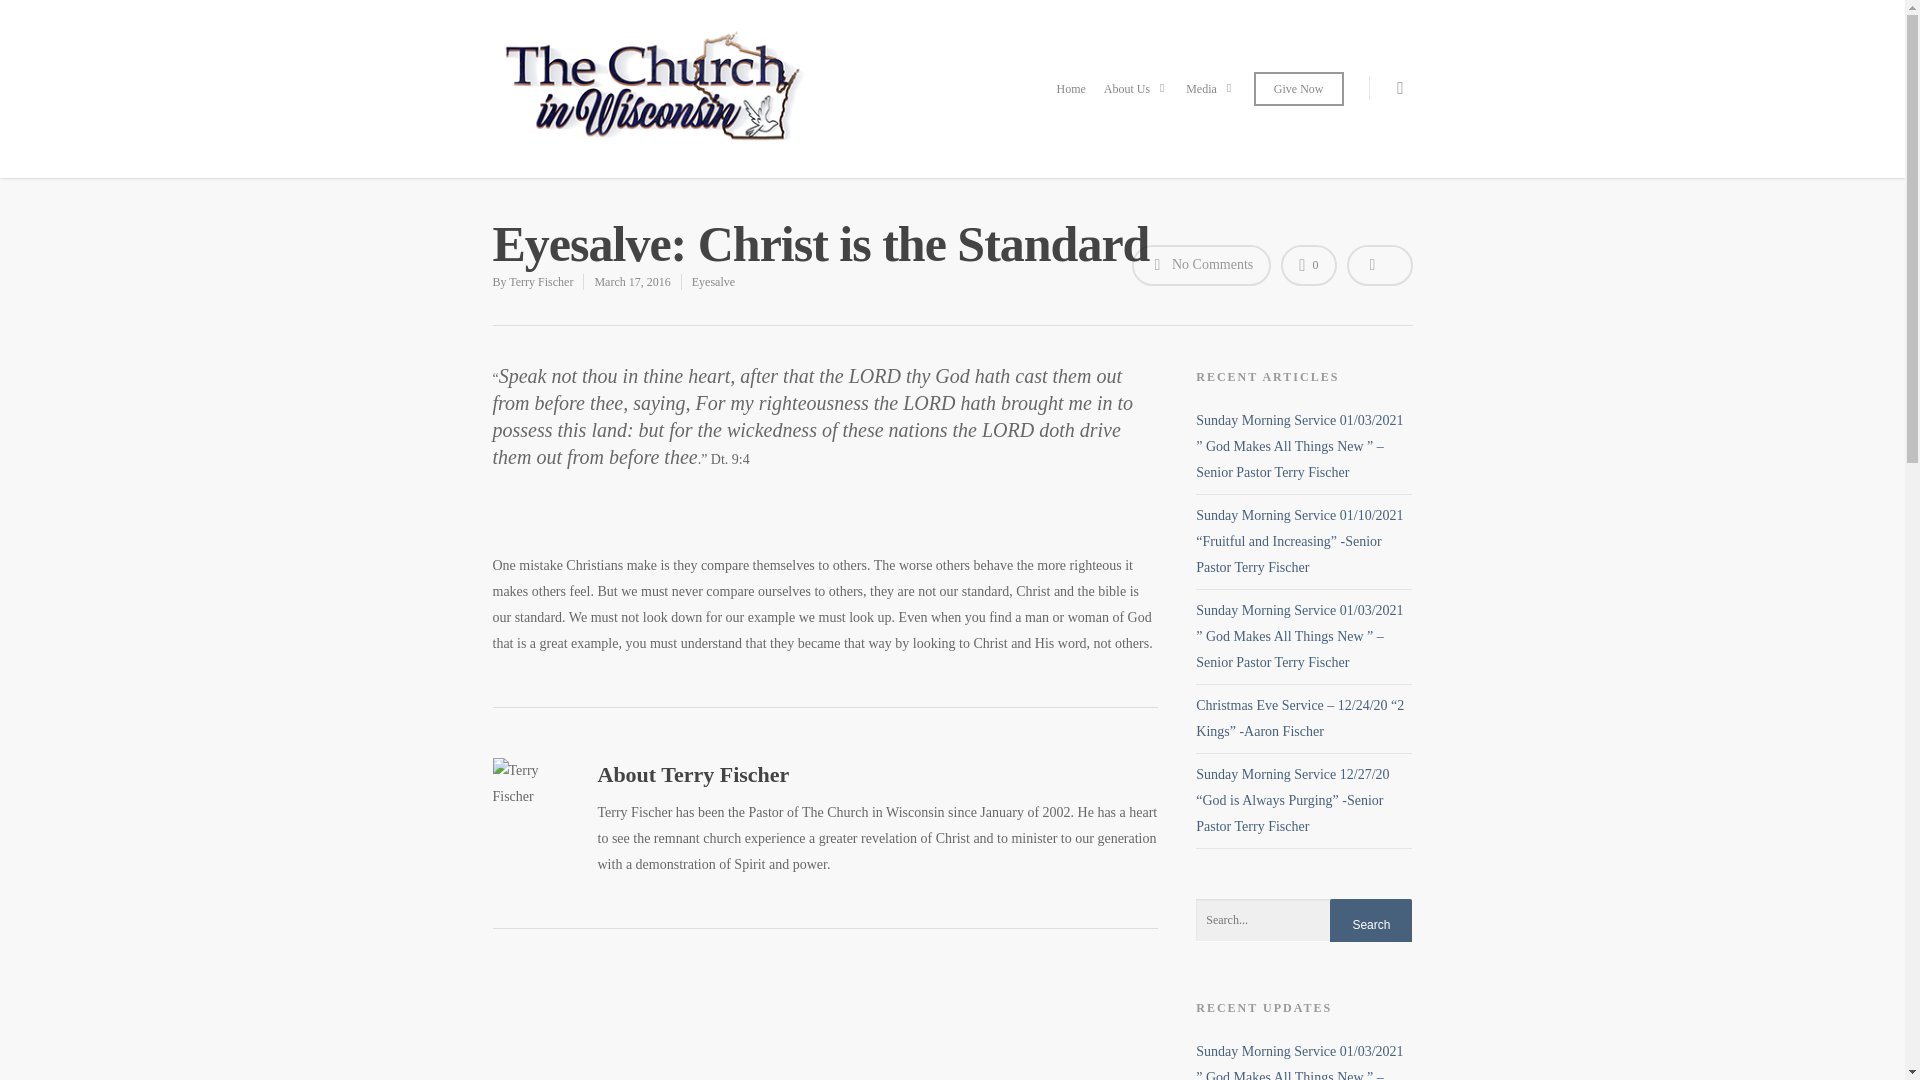 The image size is (1920, 1080). Describe the element at coordinates (540, 282) in the screenshot. I see `Terry Fischer` at that location.